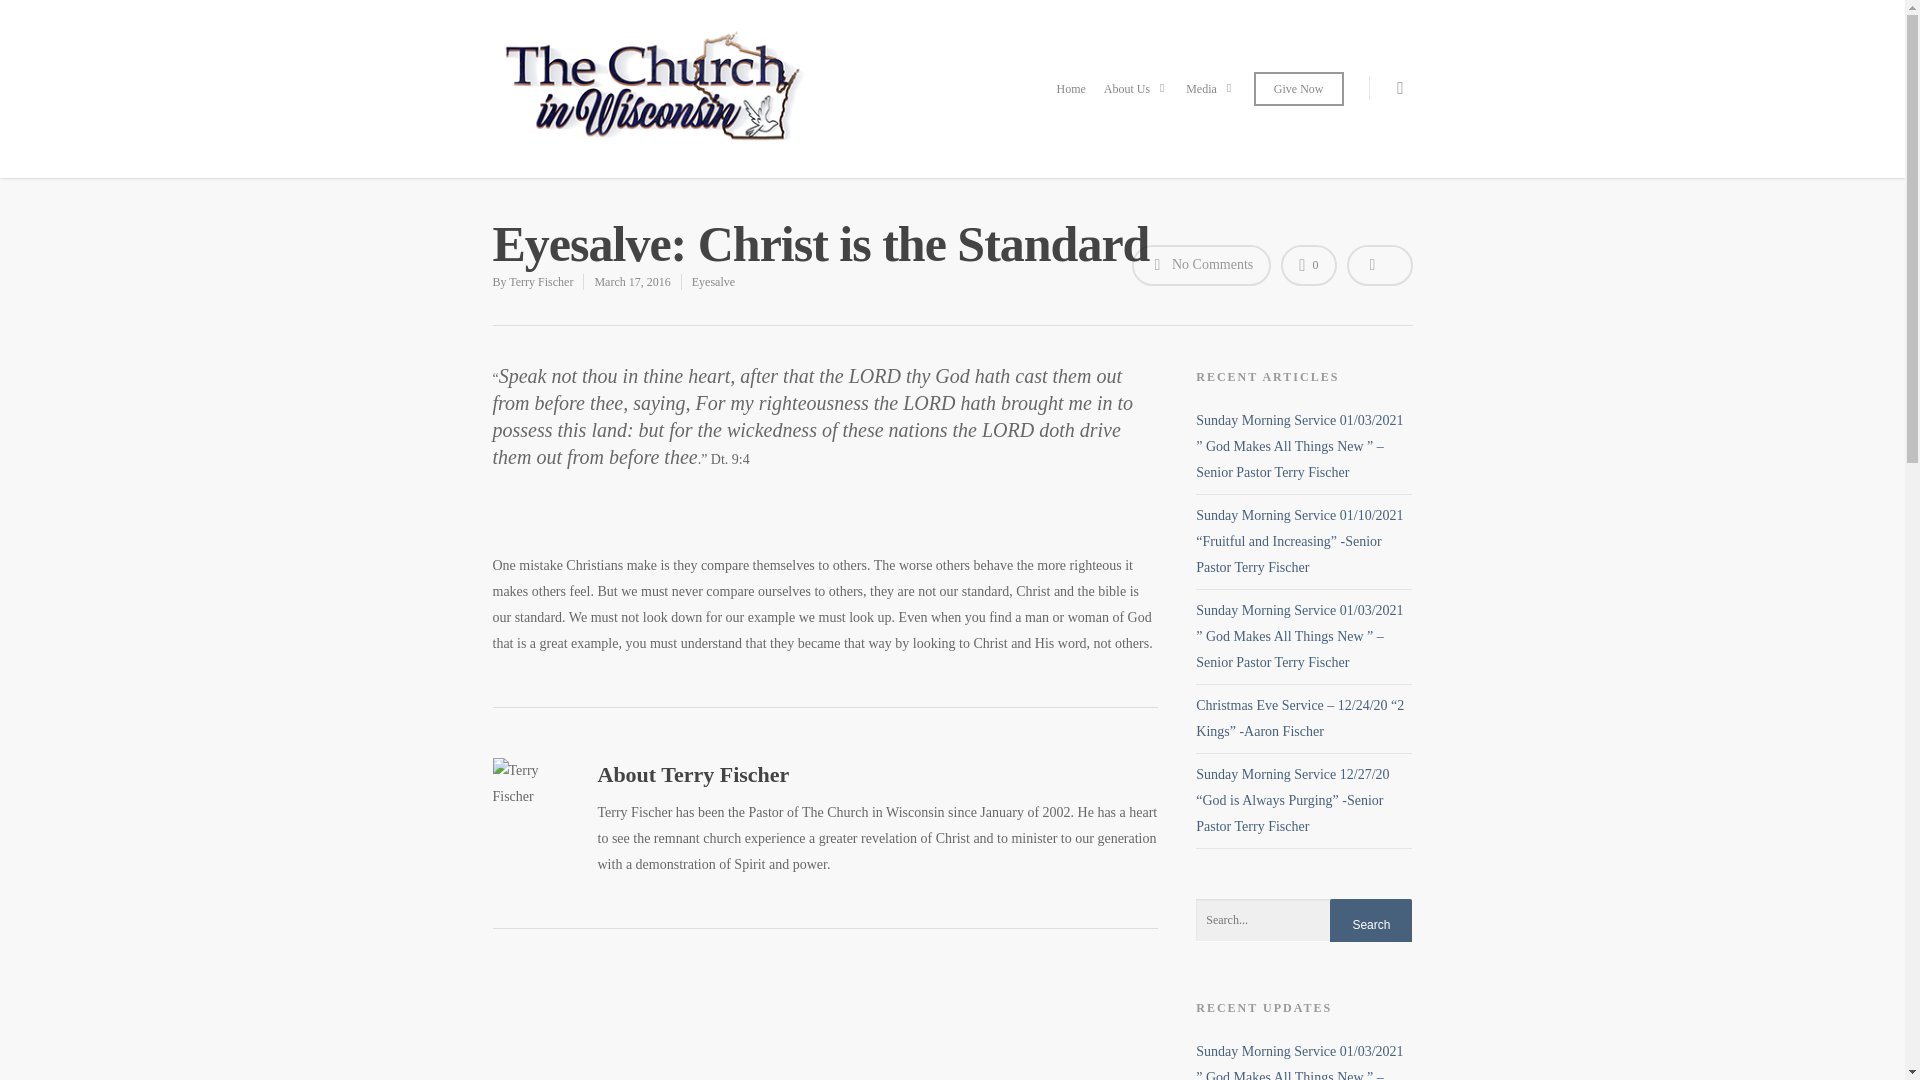 The image size is (1920, 1080). Describe the element at coordinates (540, 282) in the screenshot. I see `Terry Fischer` at that location.